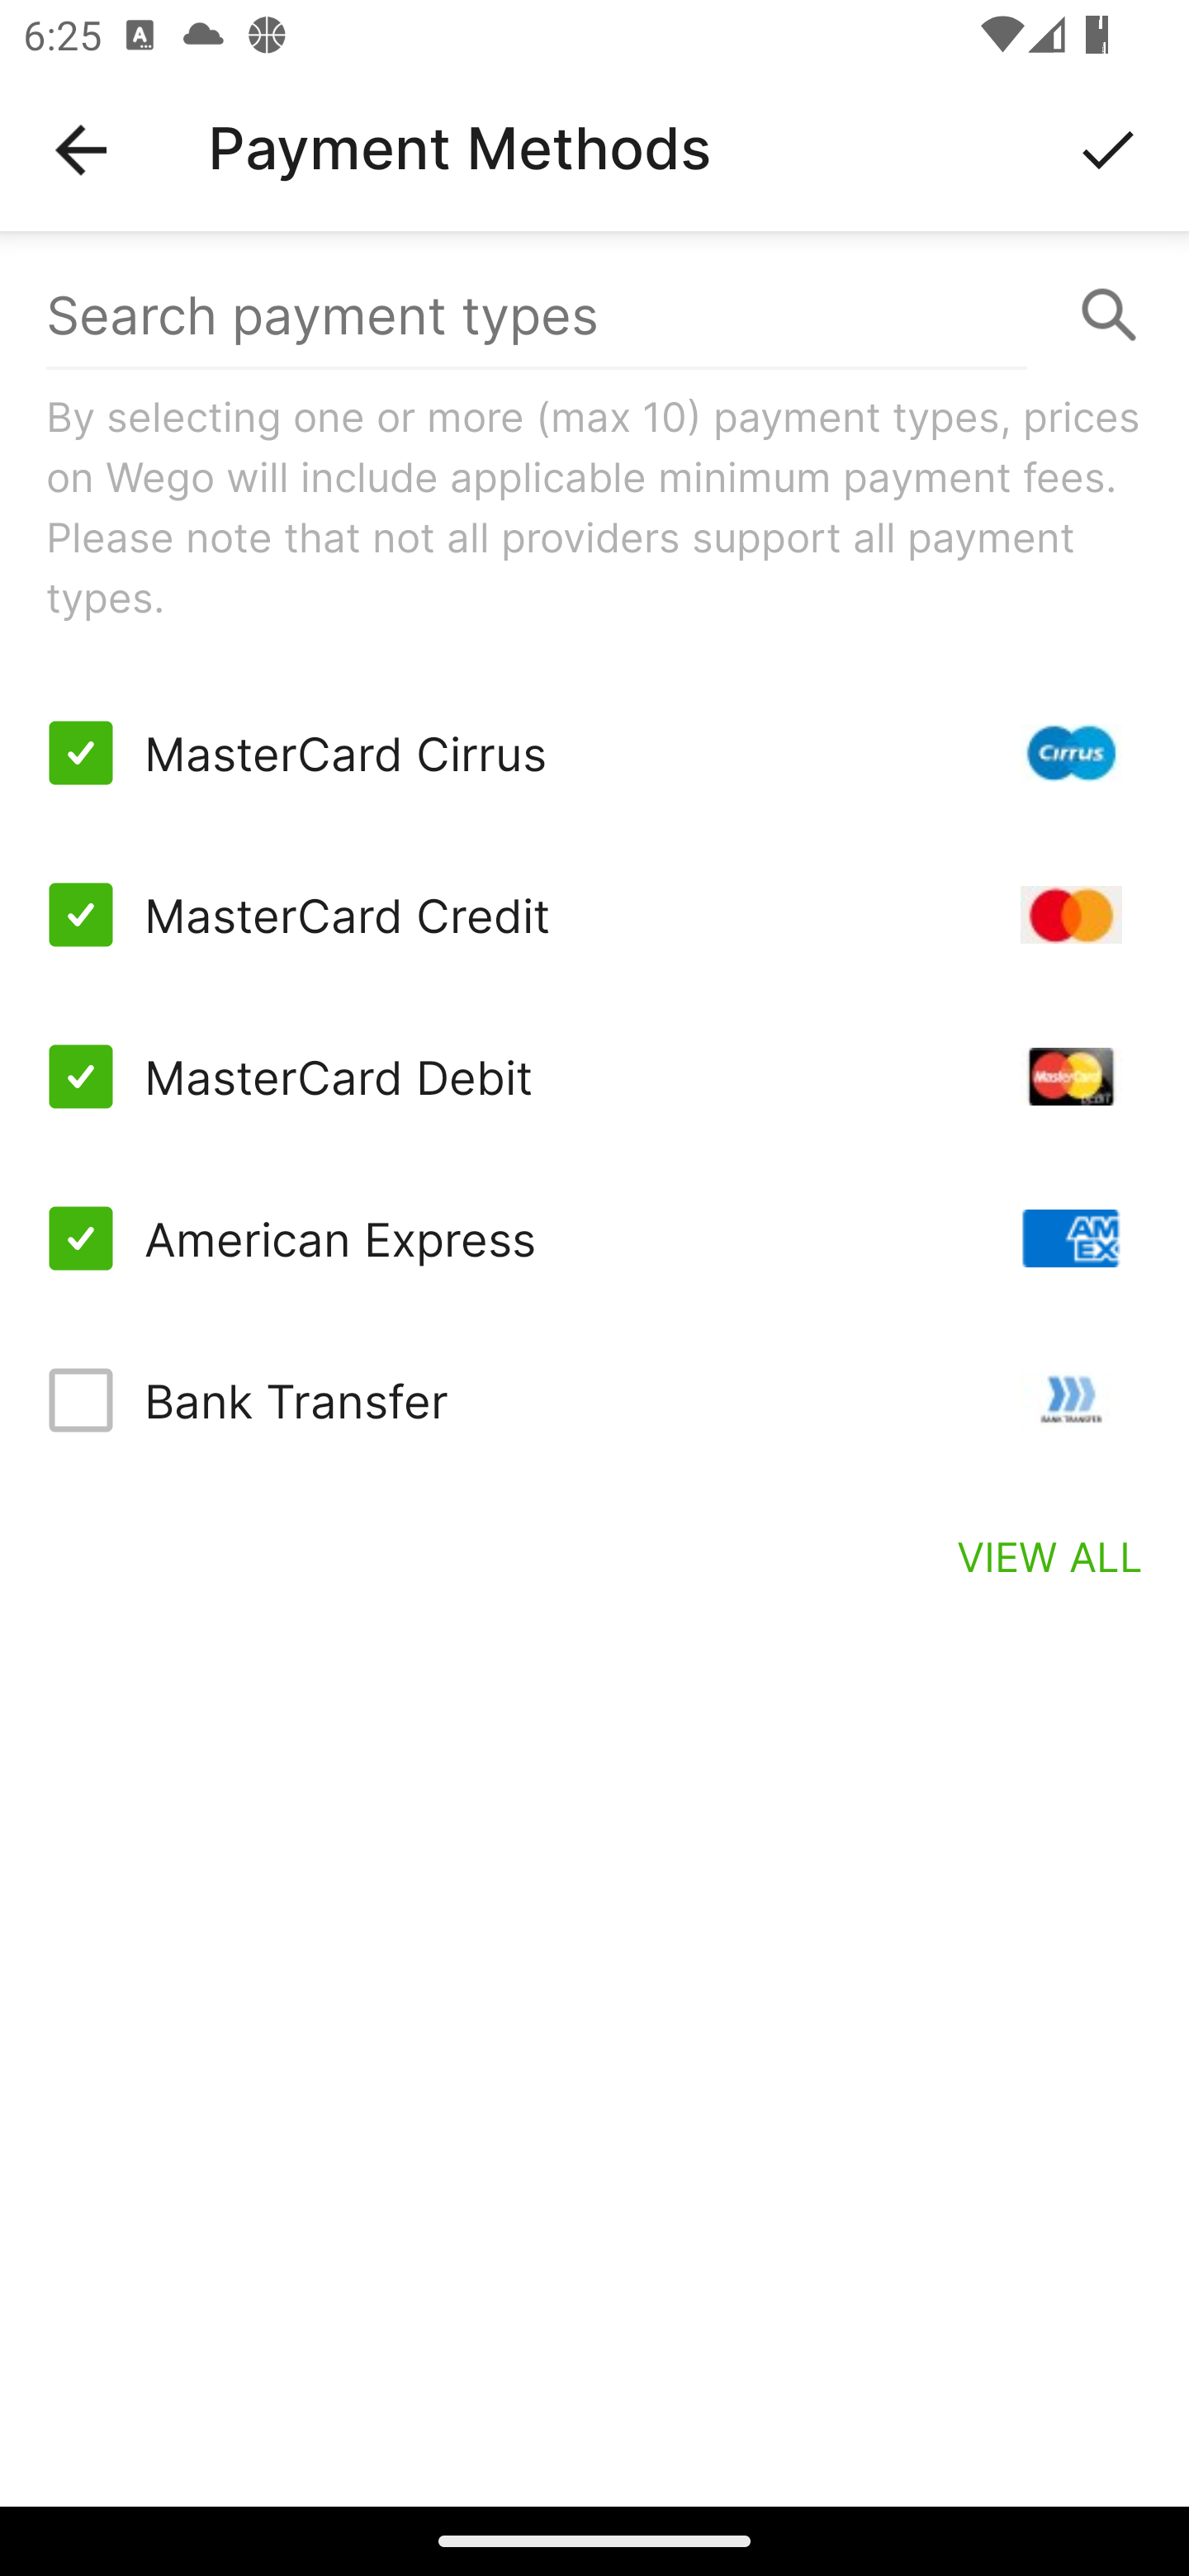  What do you see at coordinates (594, 315) in the screenshot?
I see `Search payment types ` at bounding box center [594, 315].